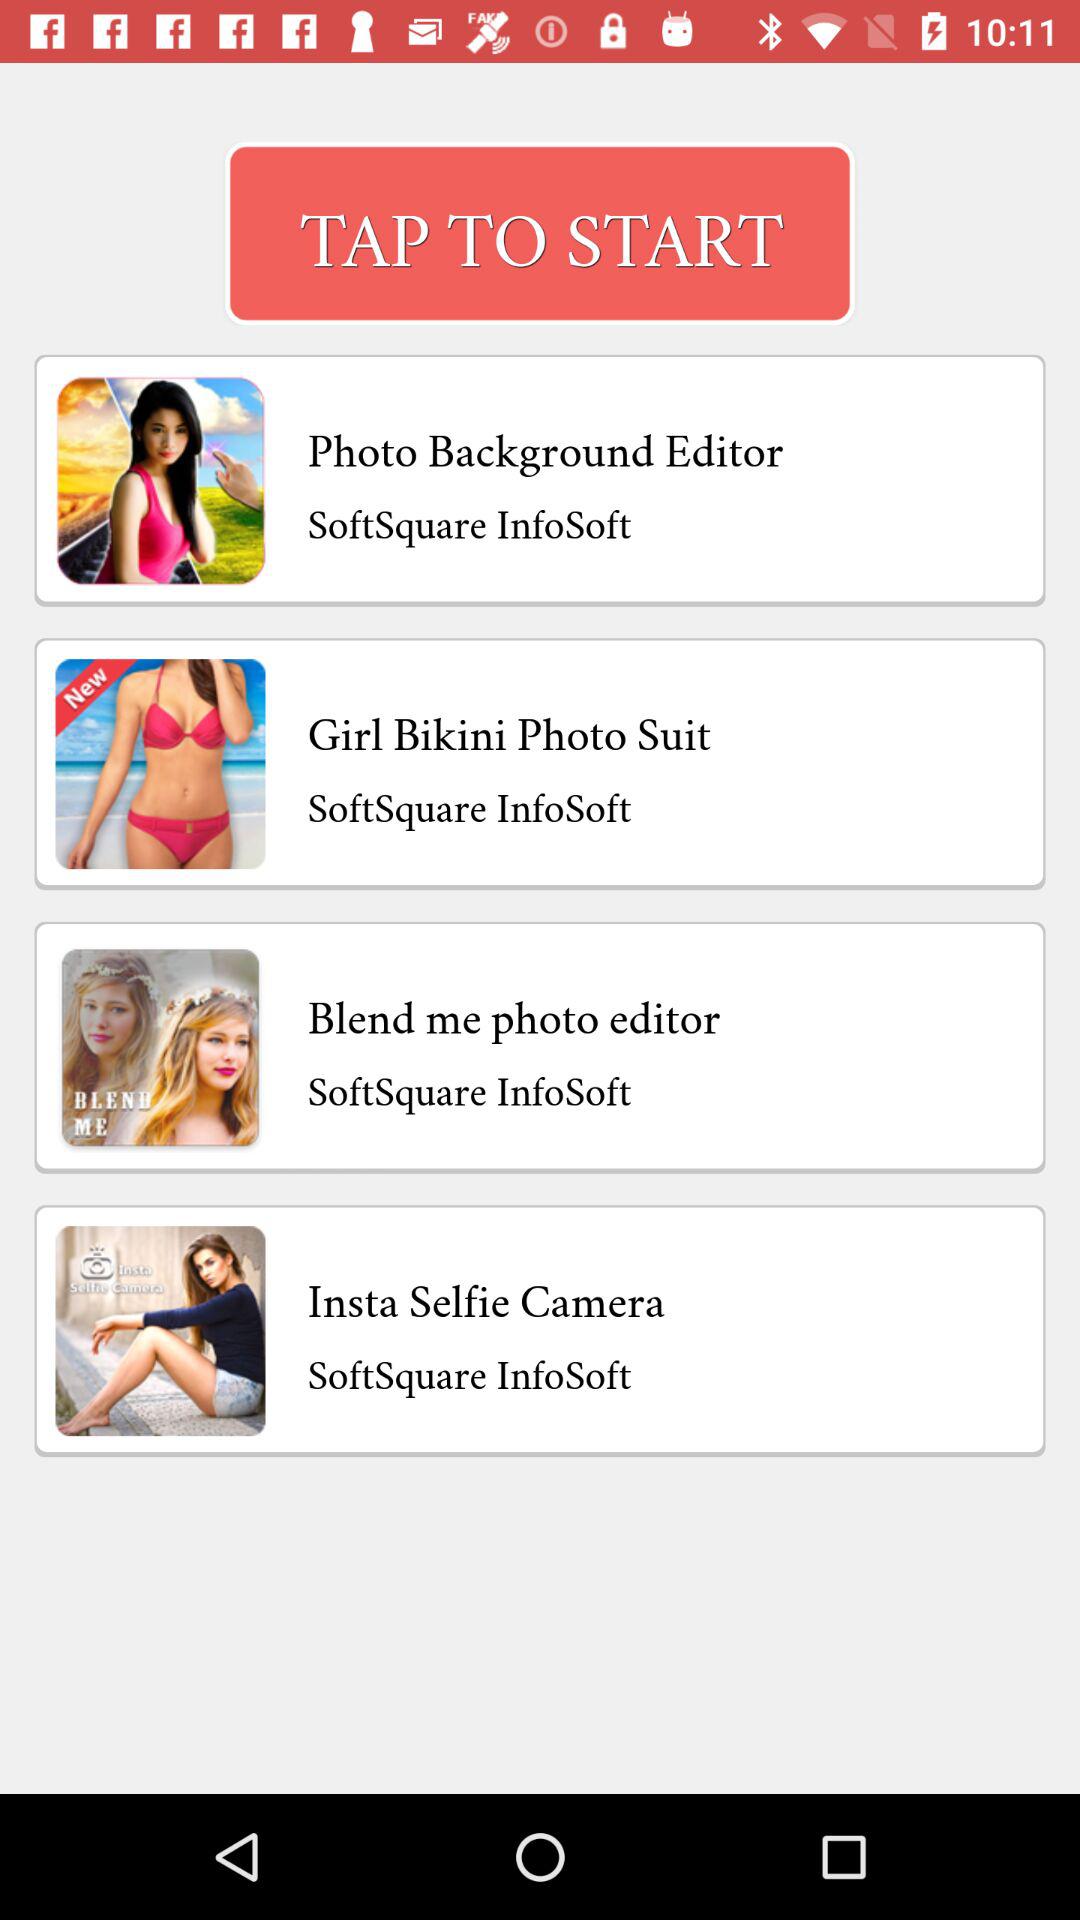  What do you see at coordinates (486, 1296) in the screenshot?
I see `choose the item above the softsquare infosoft icon` at bounding box center [486, 1296].